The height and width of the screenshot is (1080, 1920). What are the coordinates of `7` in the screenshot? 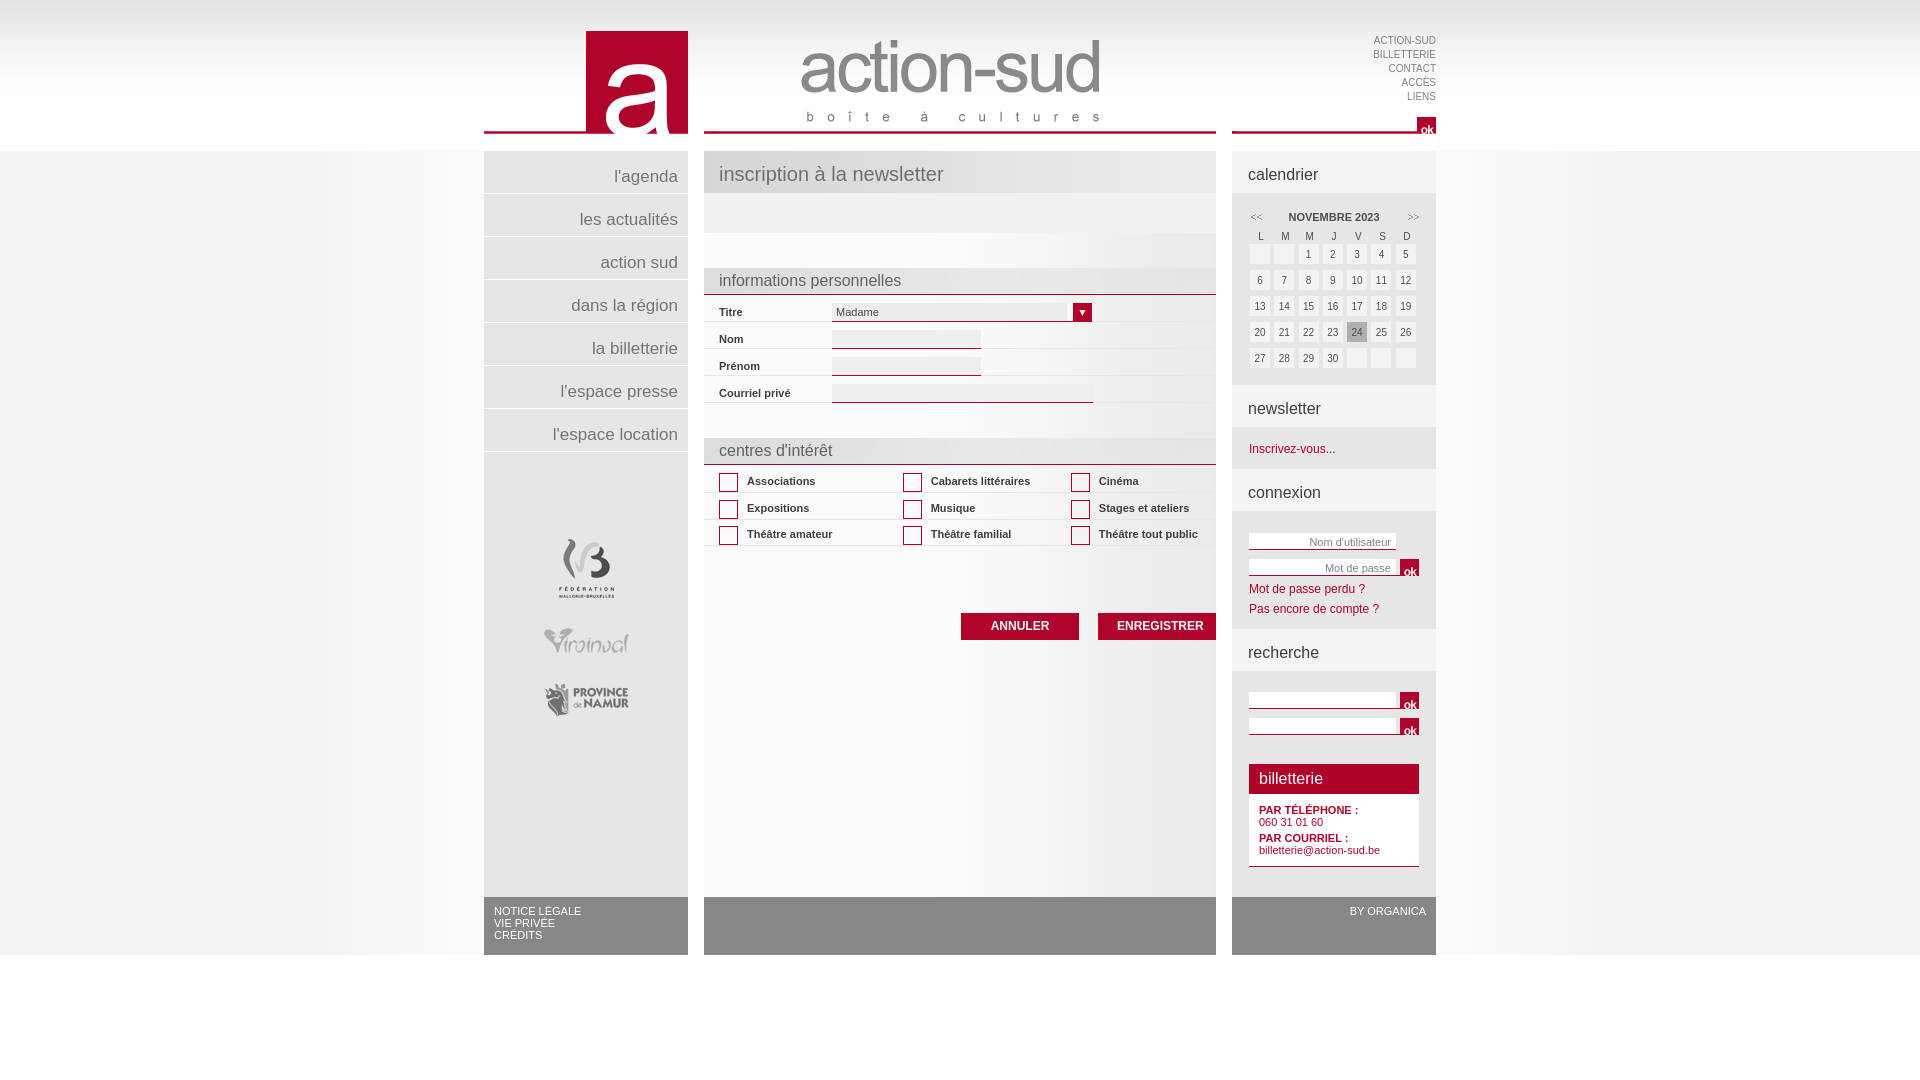 It's located at (1285, 282).